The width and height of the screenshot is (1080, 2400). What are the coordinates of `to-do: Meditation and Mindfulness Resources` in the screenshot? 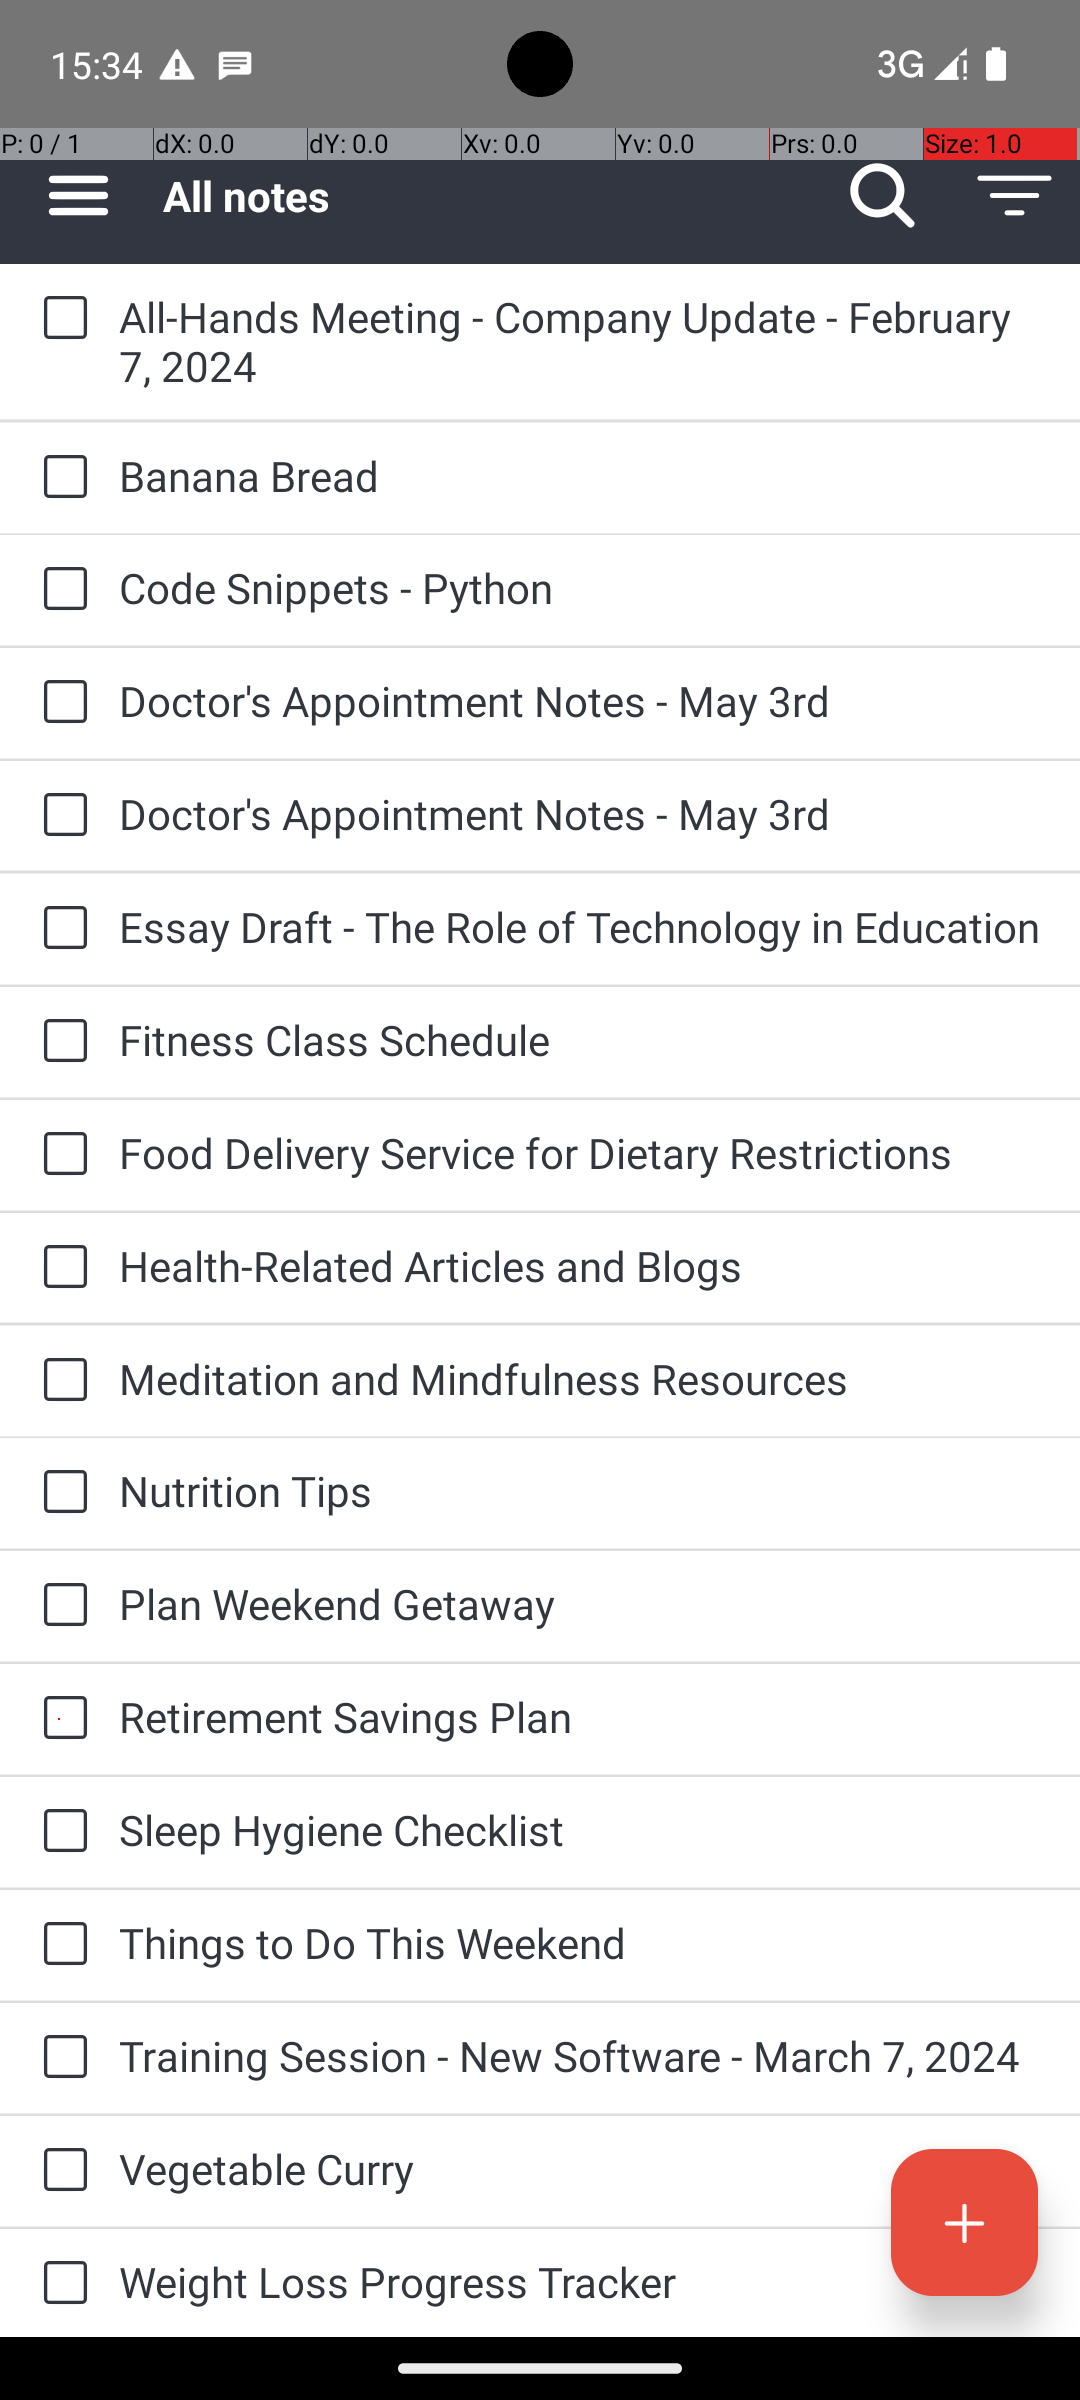 It's located at (60, 1382).